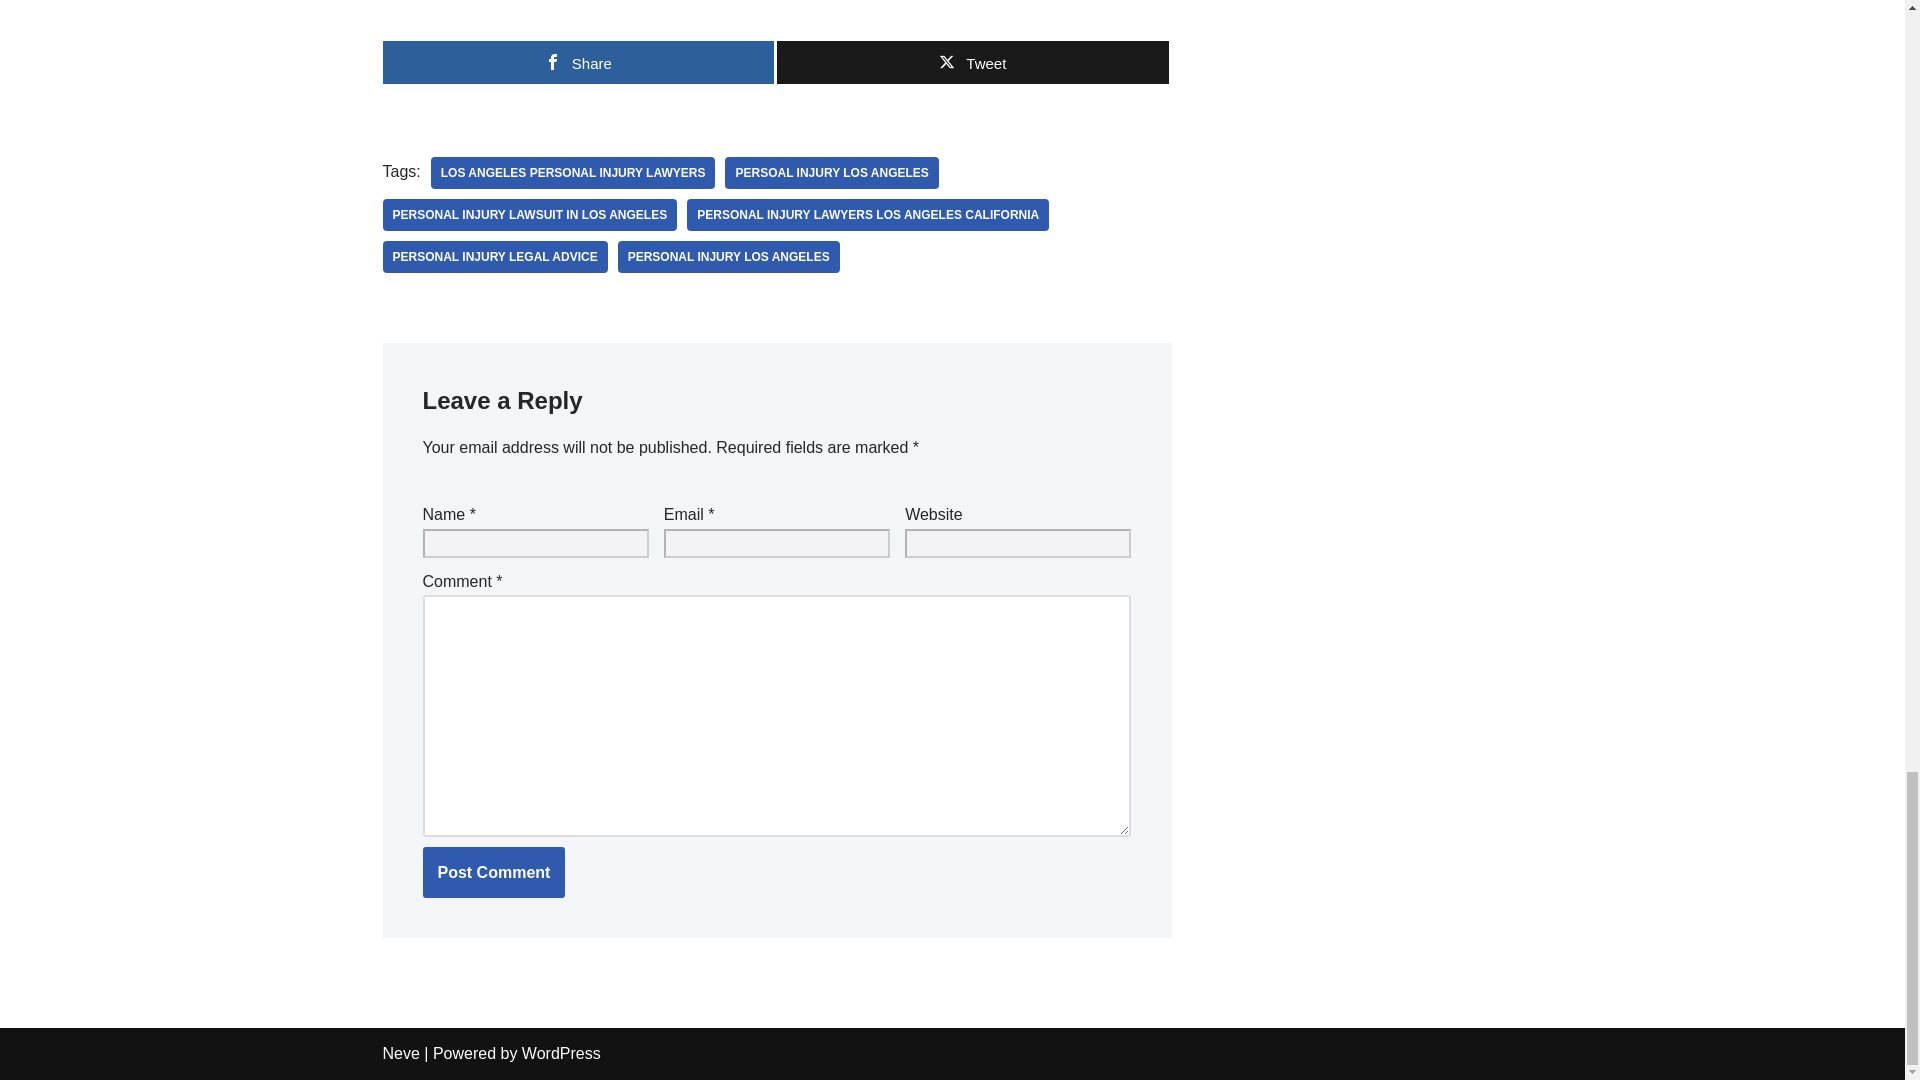 The width and height of the screenshot is (1920, 1080). I want to click on personal injury los angeles, so click(729, 256).